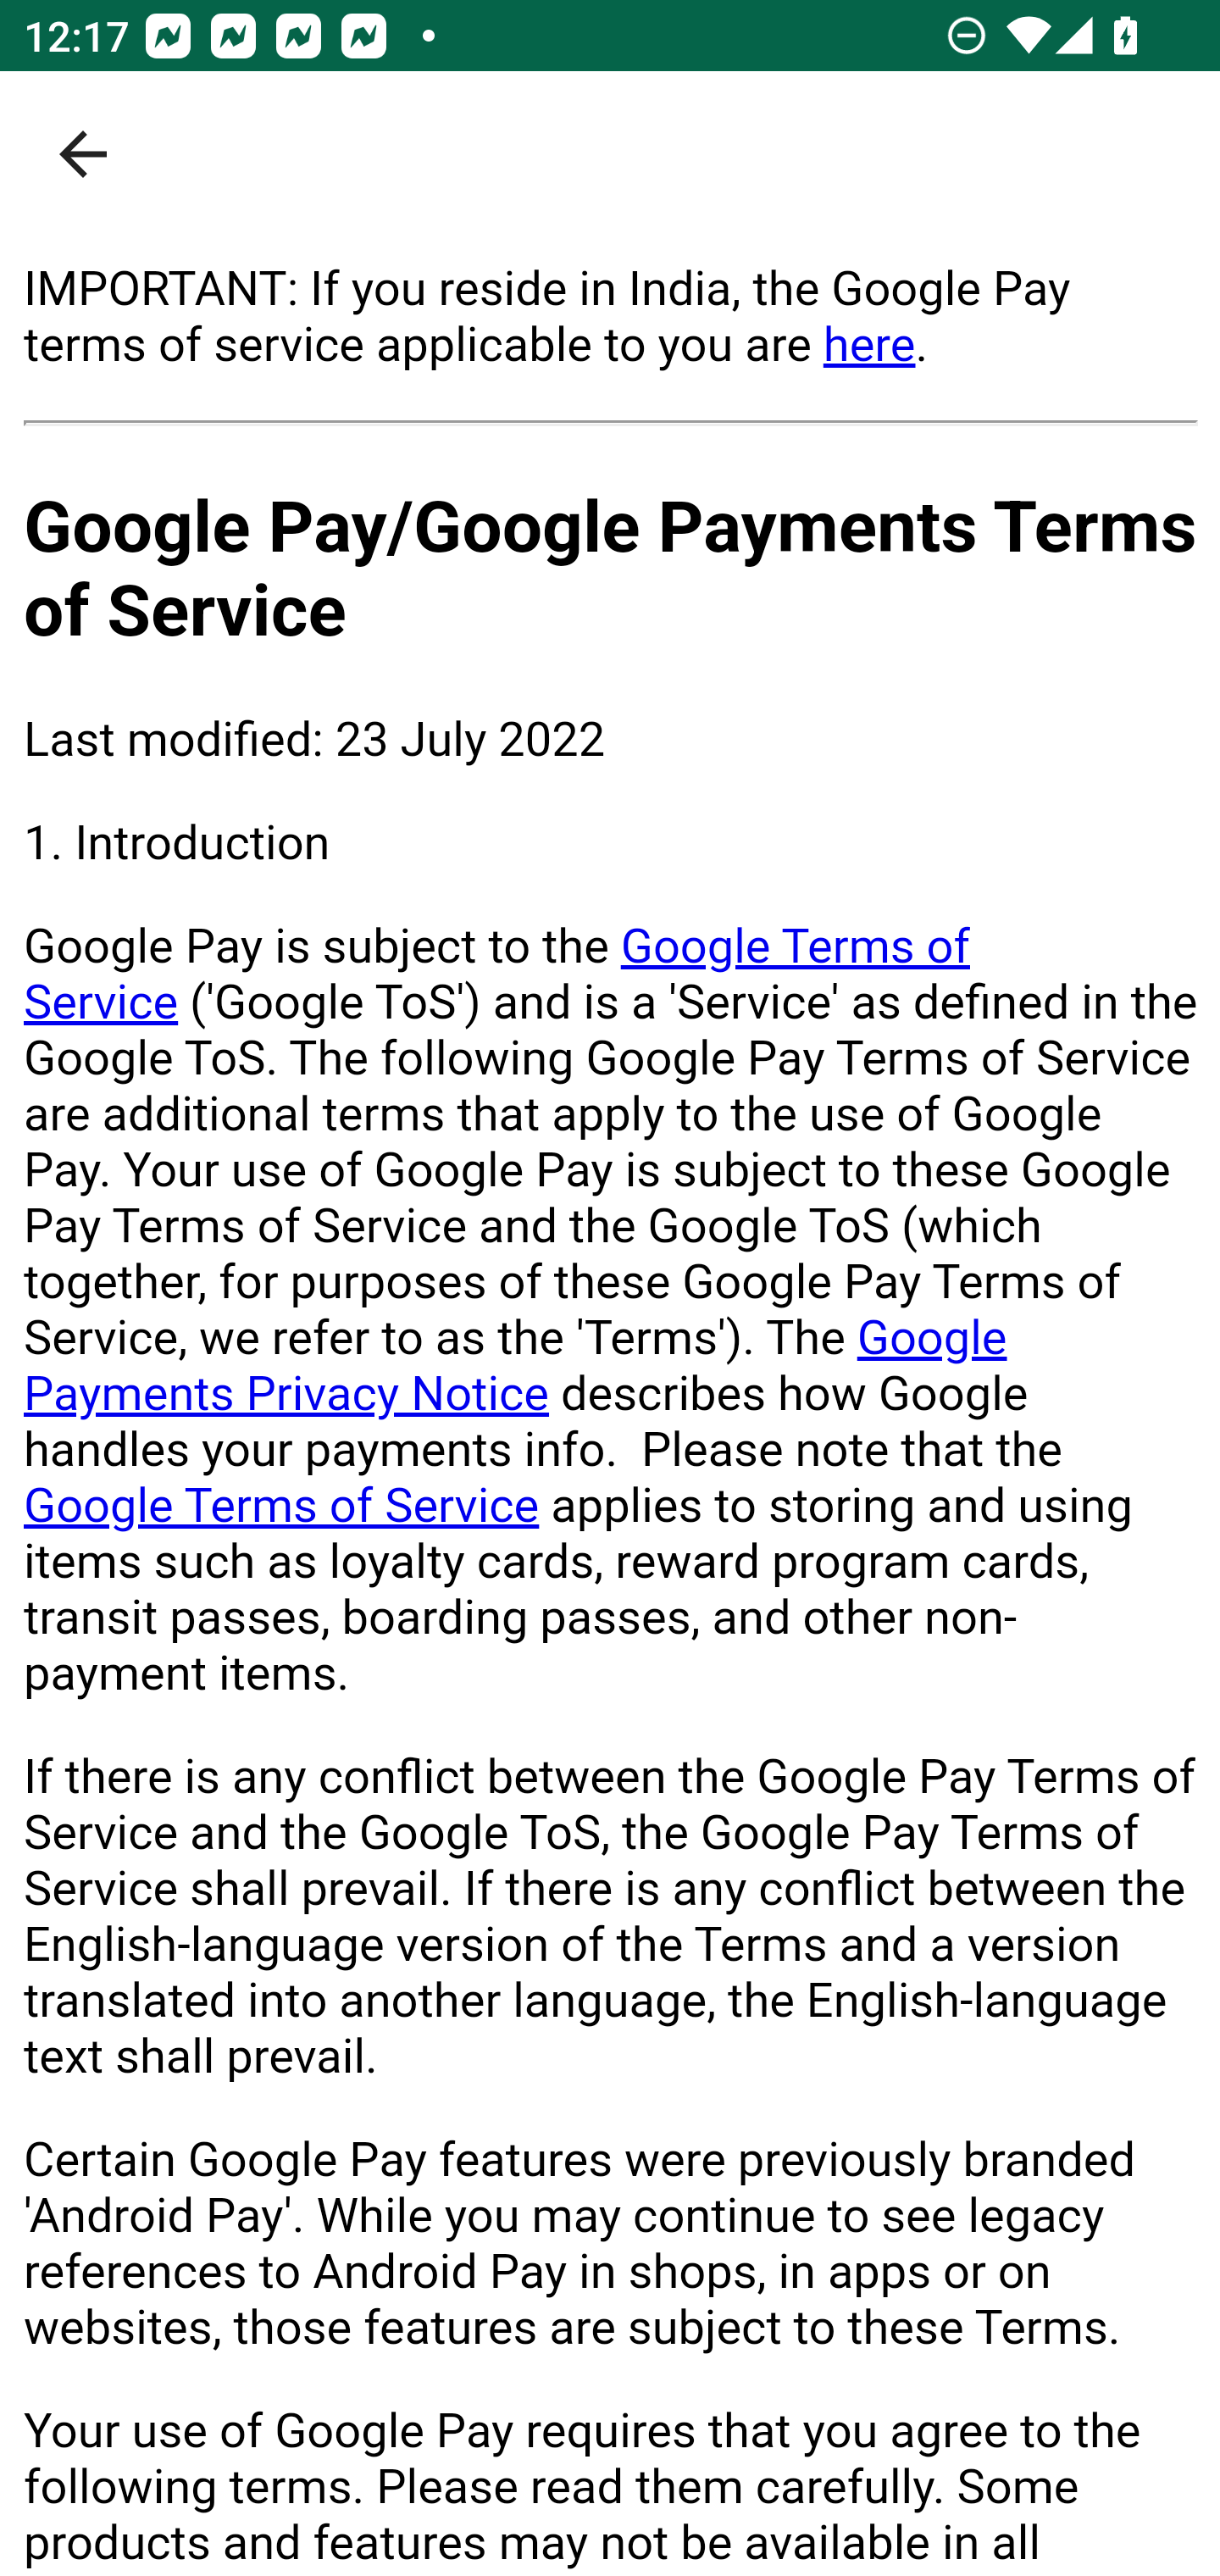 This screenshot has height=2576, width=1220. What do you see at coordinates (497, 974) in the screenshot?
I see `Google Terms of Service` at bounding box center [497, 974].